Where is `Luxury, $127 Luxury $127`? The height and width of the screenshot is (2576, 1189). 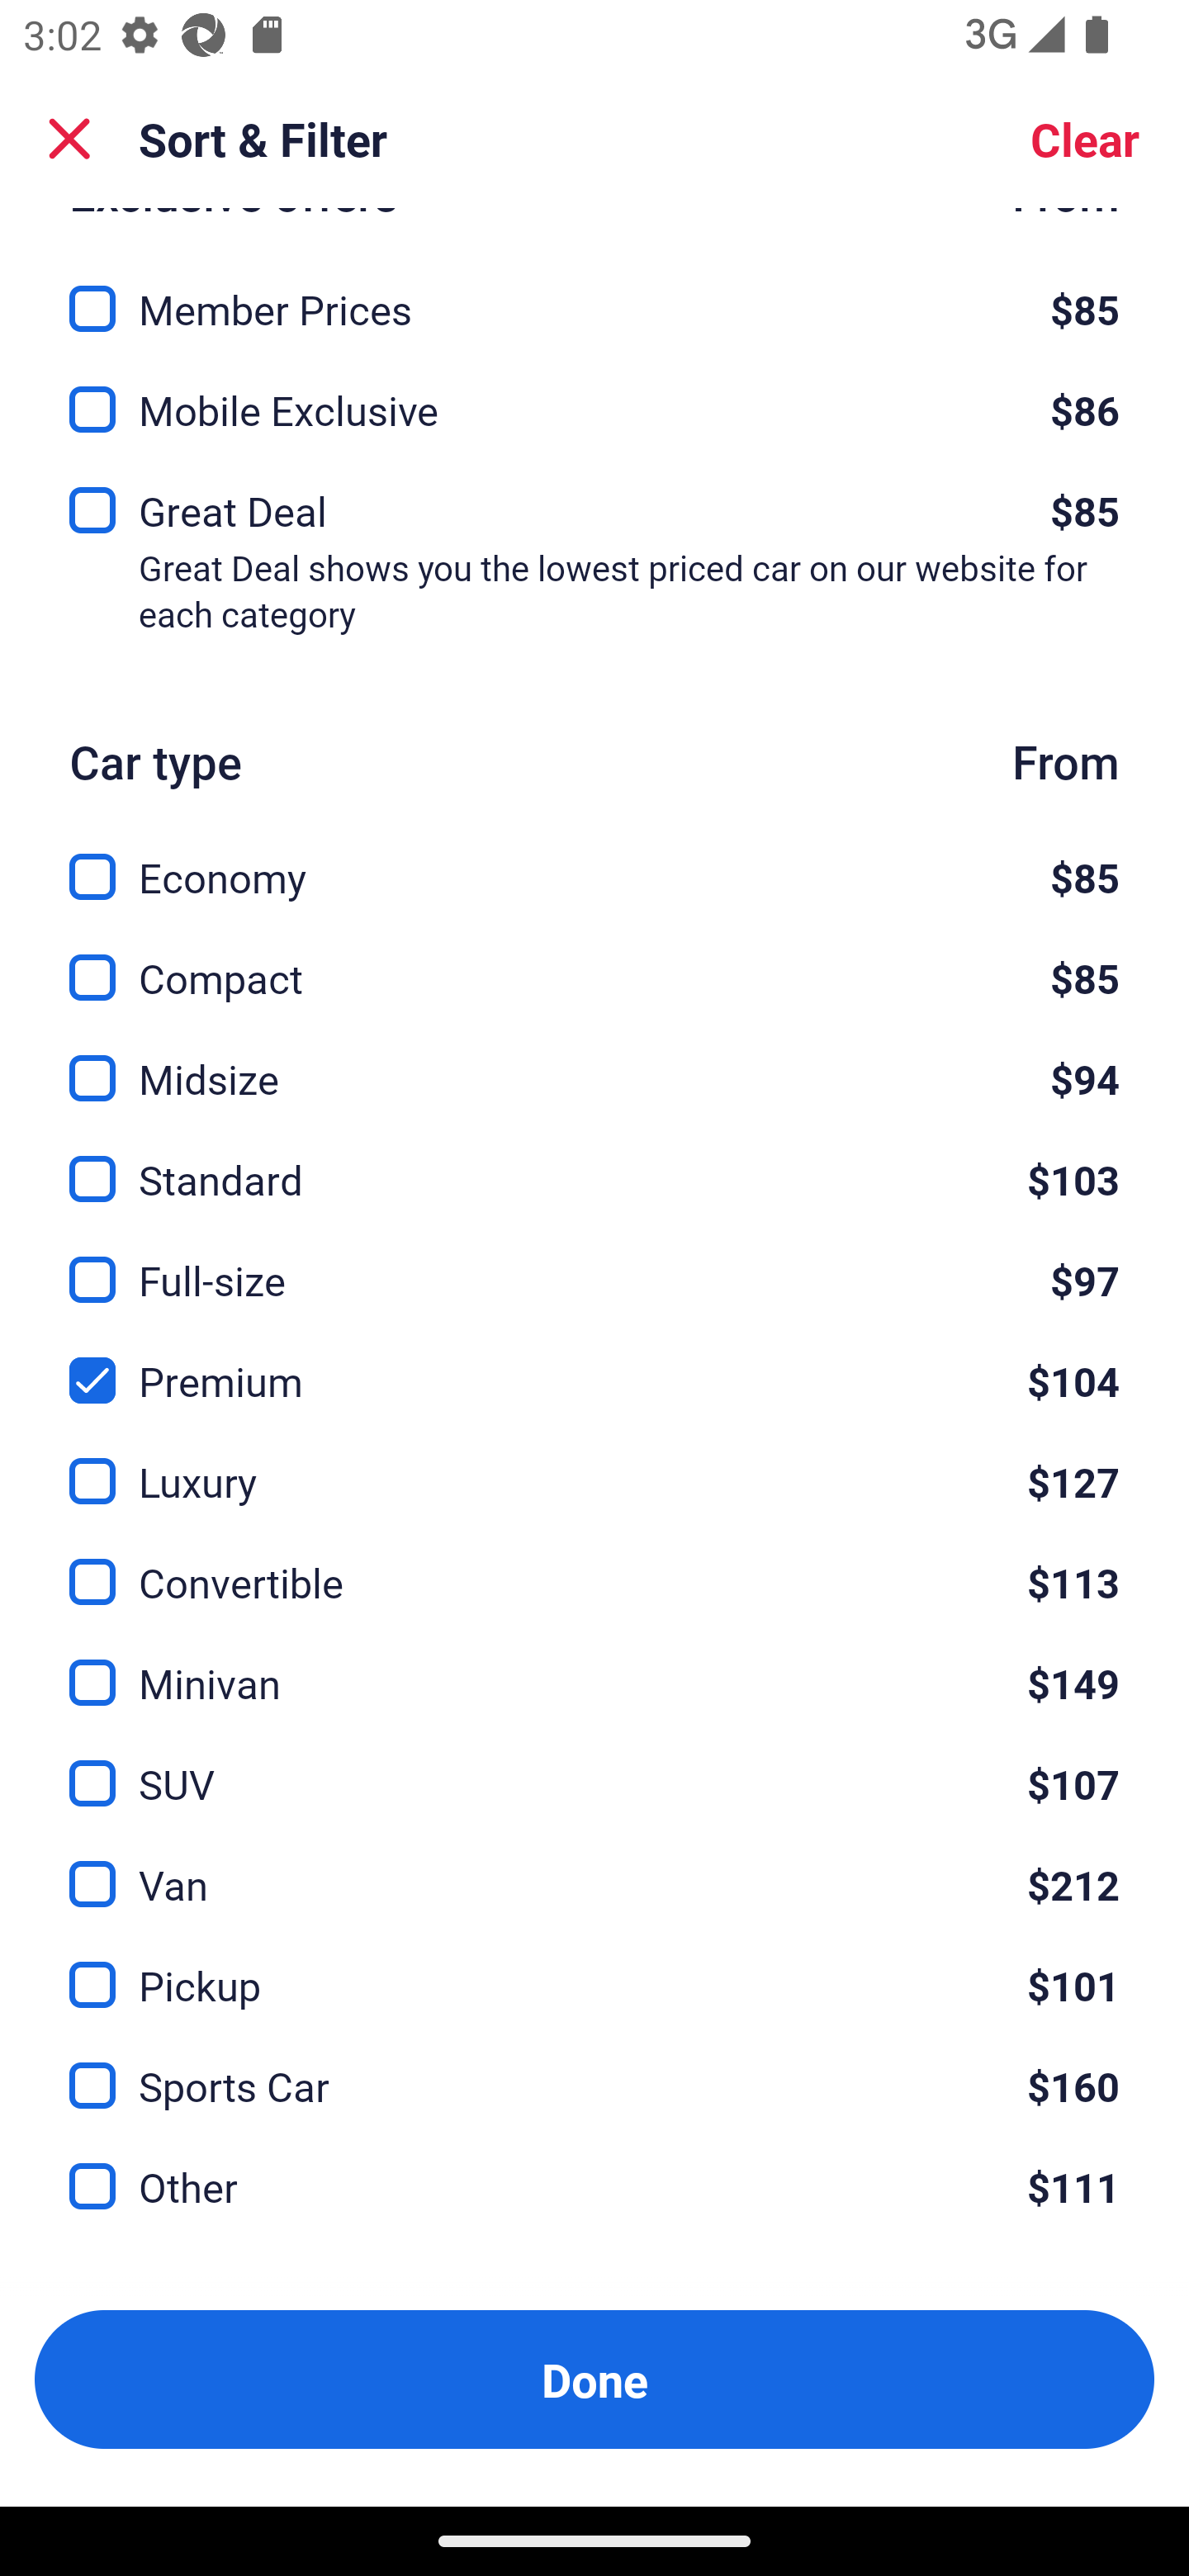 Luxury, $127 Luxury $127 is located at coordinates (594, 1463).